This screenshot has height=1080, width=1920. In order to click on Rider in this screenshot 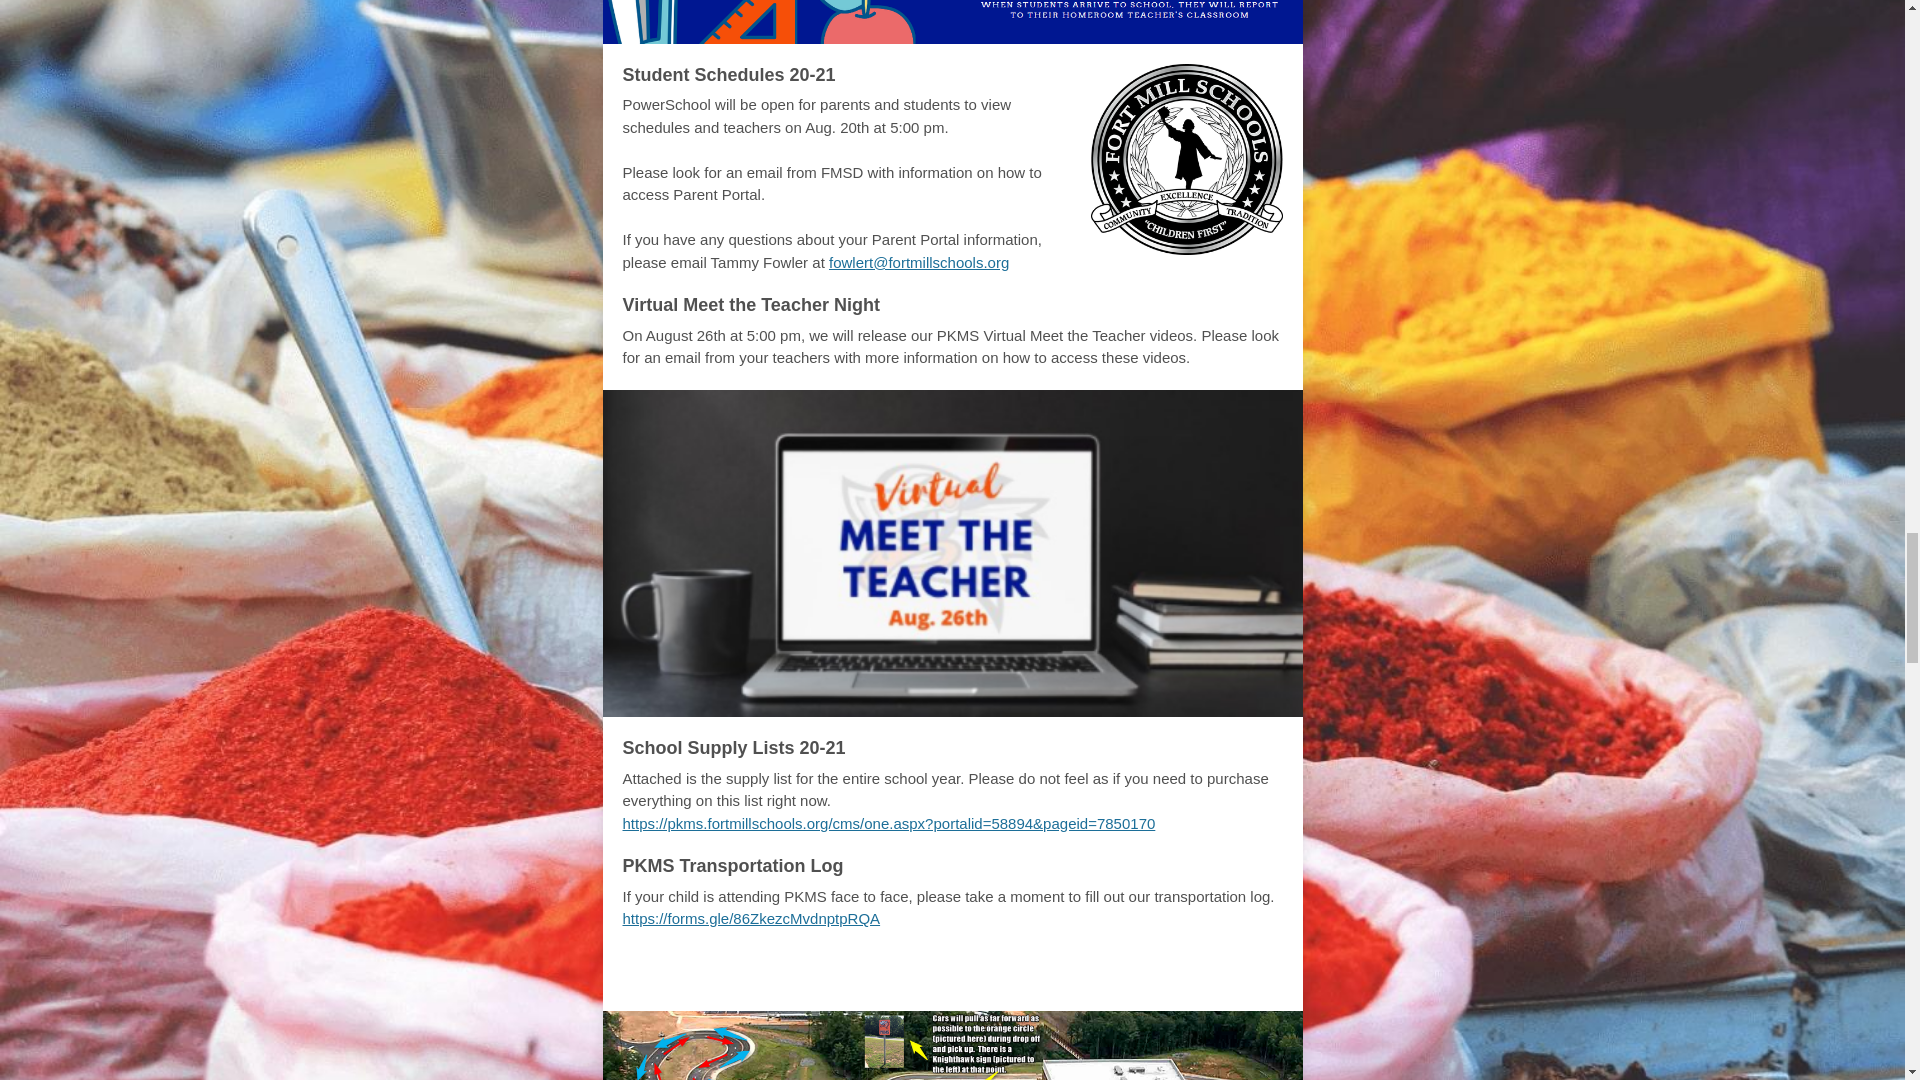, I will do `click(850, 975)`.